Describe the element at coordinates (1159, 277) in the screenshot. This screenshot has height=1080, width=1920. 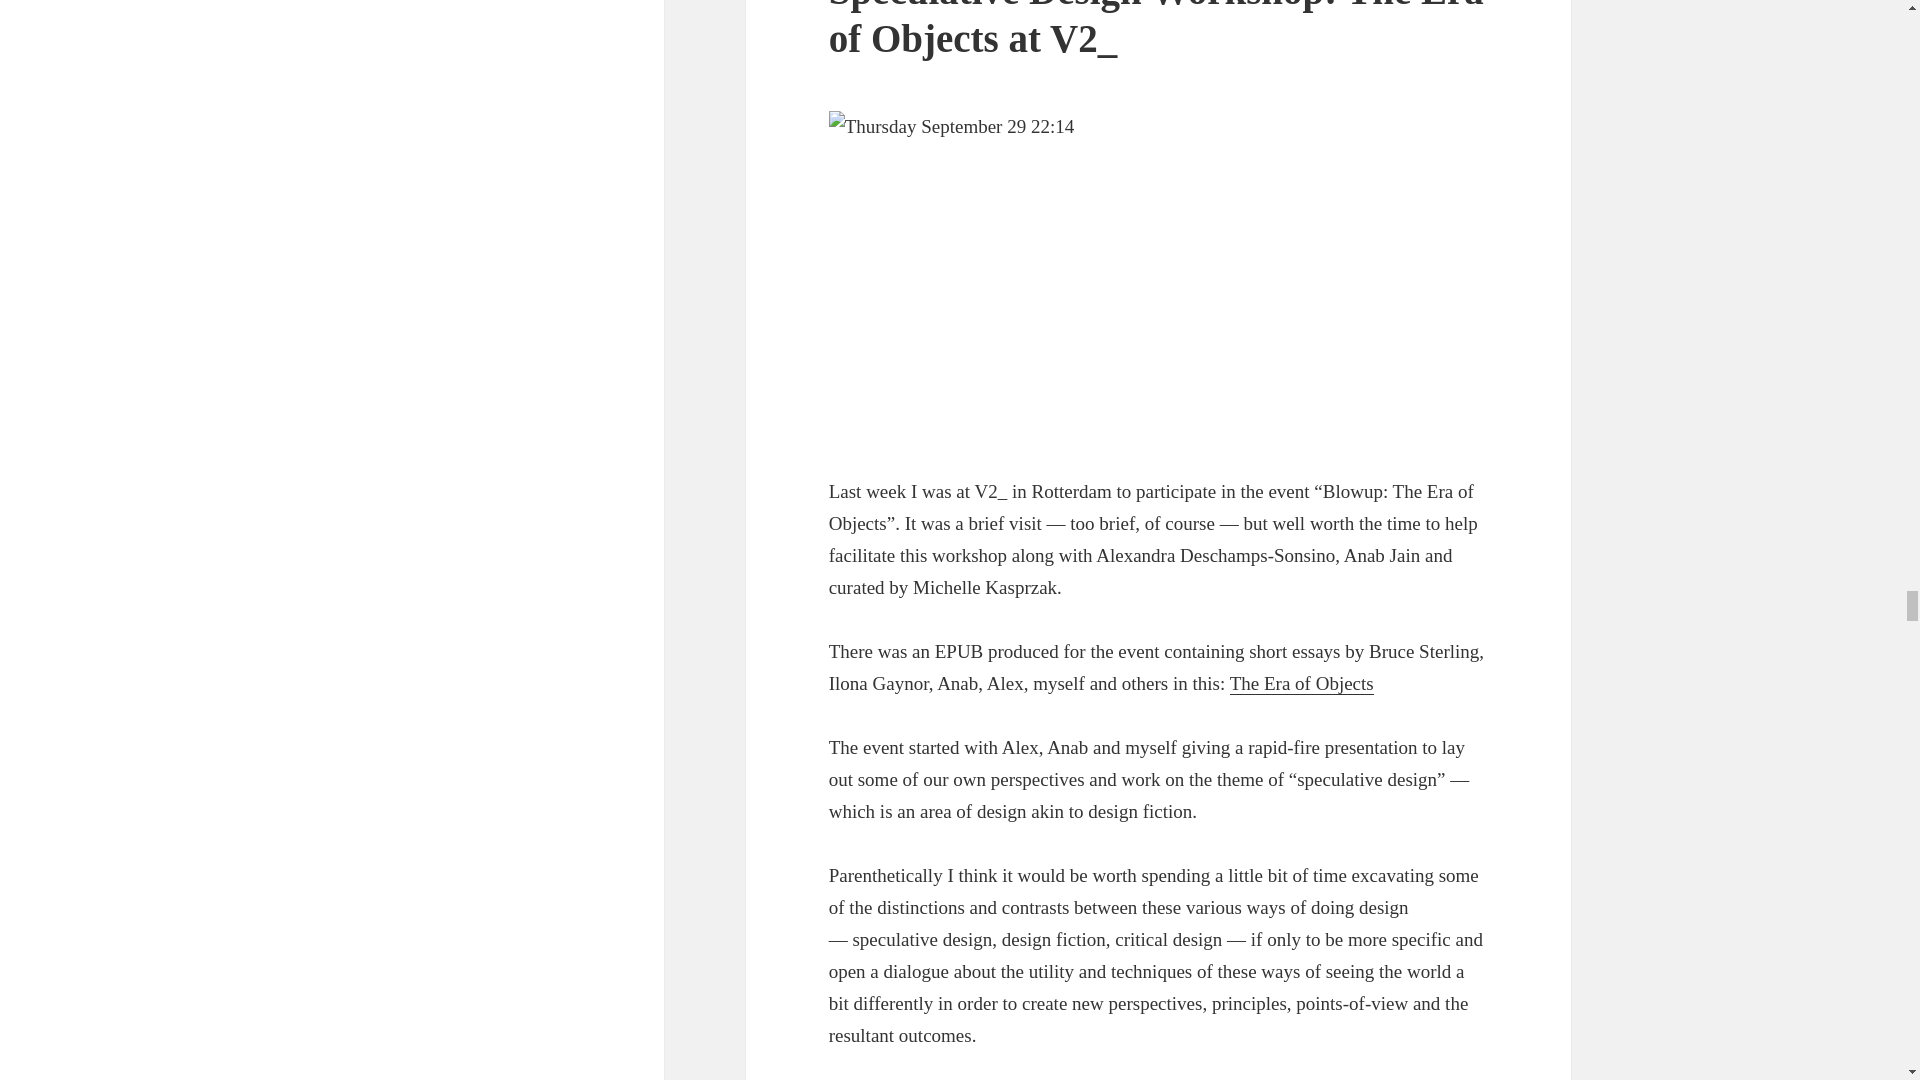
I see `Thursday September 29 22:14 by JulianBleecker, on Flickr` at that location.